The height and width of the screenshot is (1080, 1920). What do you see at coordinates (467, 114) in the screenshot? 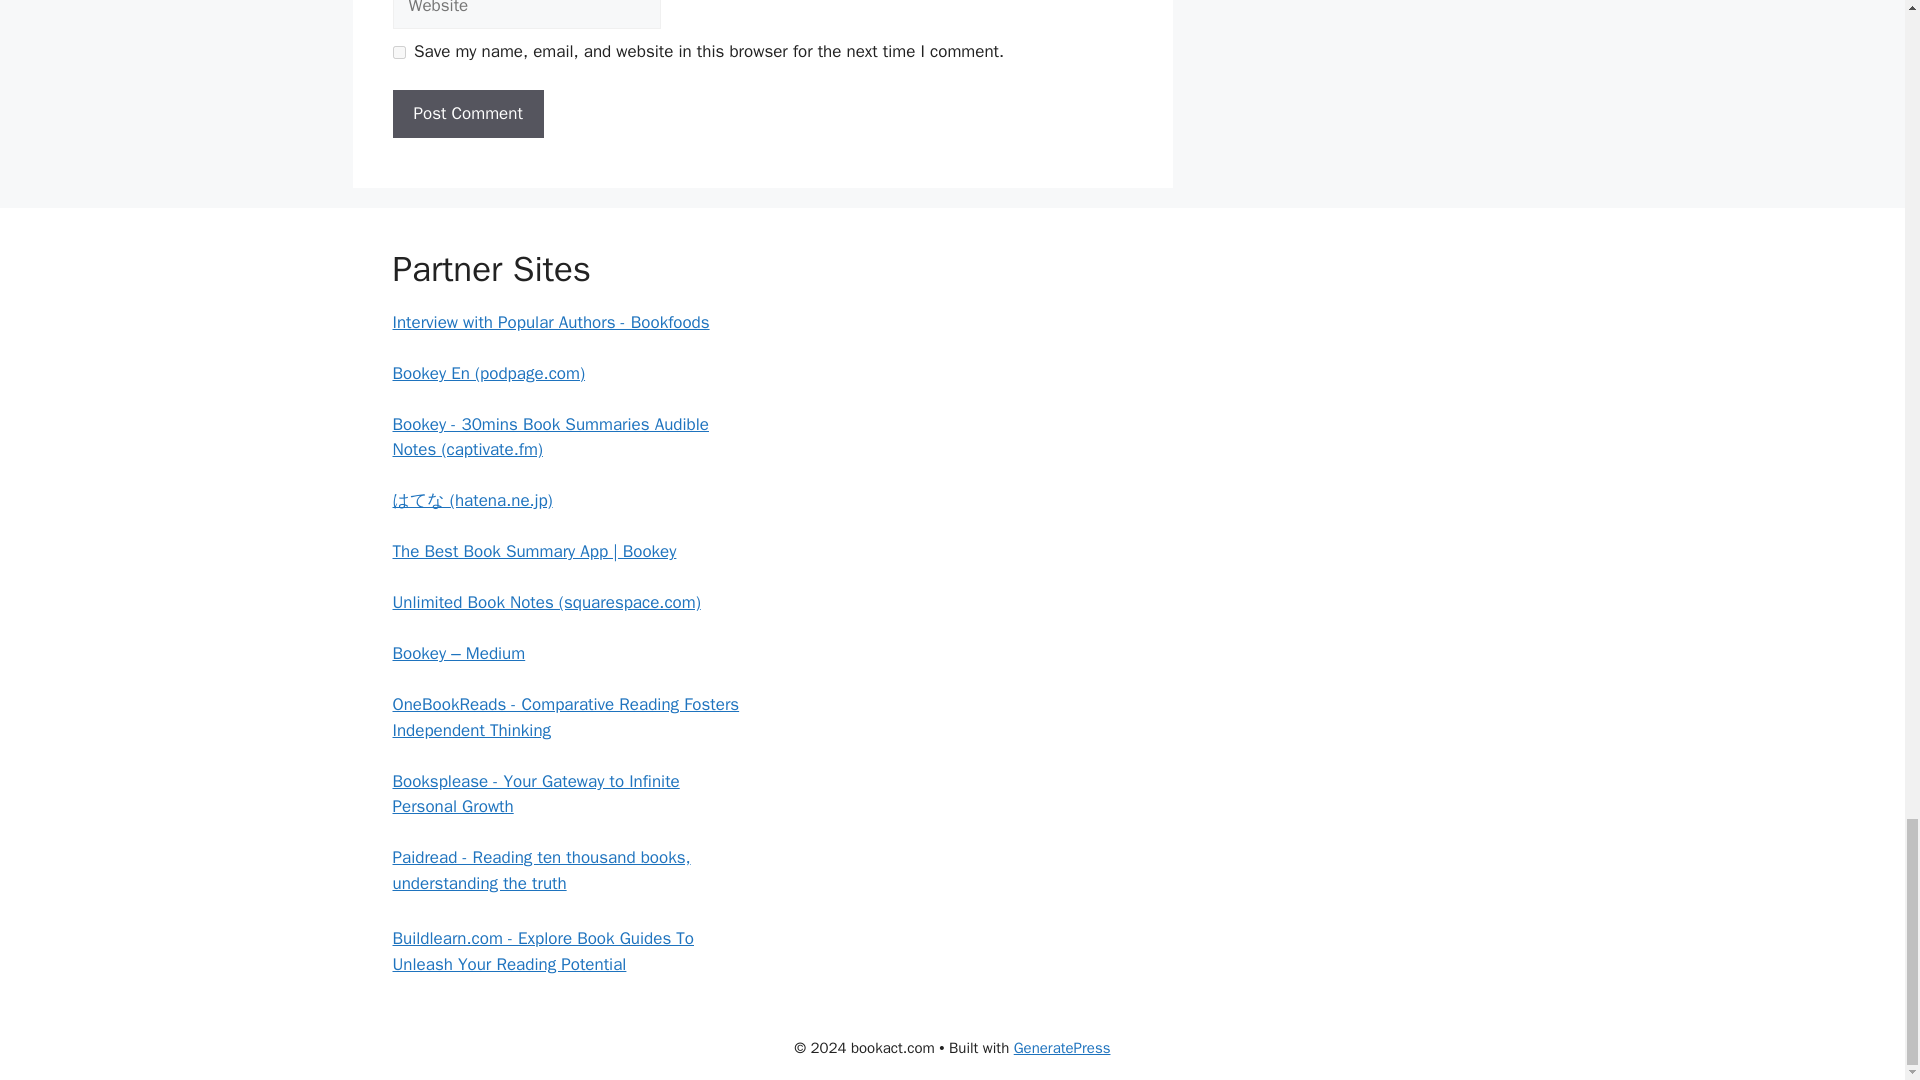
I see `Post Comment` at bounding box center [467, 114].